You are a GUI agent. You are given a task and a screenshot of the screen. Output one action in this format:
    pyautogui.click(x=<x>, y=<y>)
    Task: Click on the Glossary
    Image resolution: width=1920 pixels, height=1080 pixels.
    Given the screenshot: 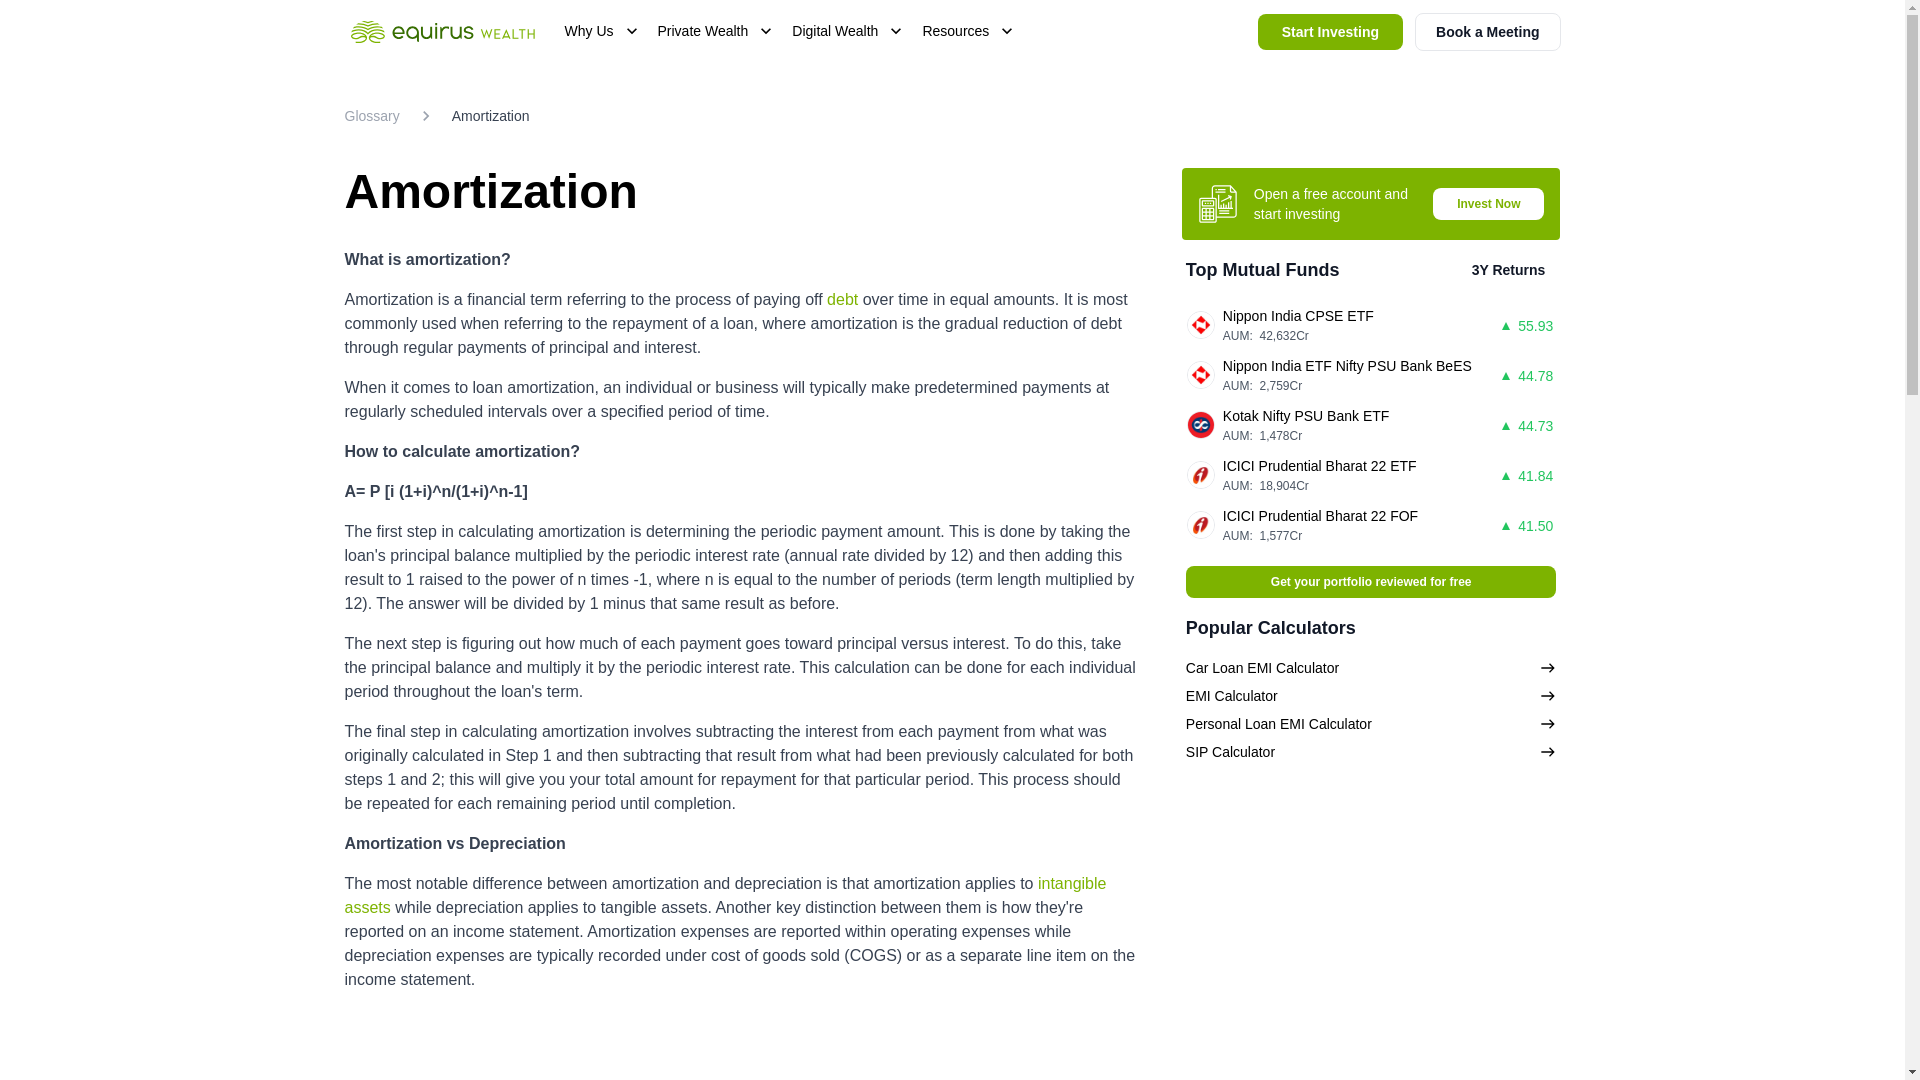 What is the action you would take?
    pyautogui.click(x=371, y=116)
    